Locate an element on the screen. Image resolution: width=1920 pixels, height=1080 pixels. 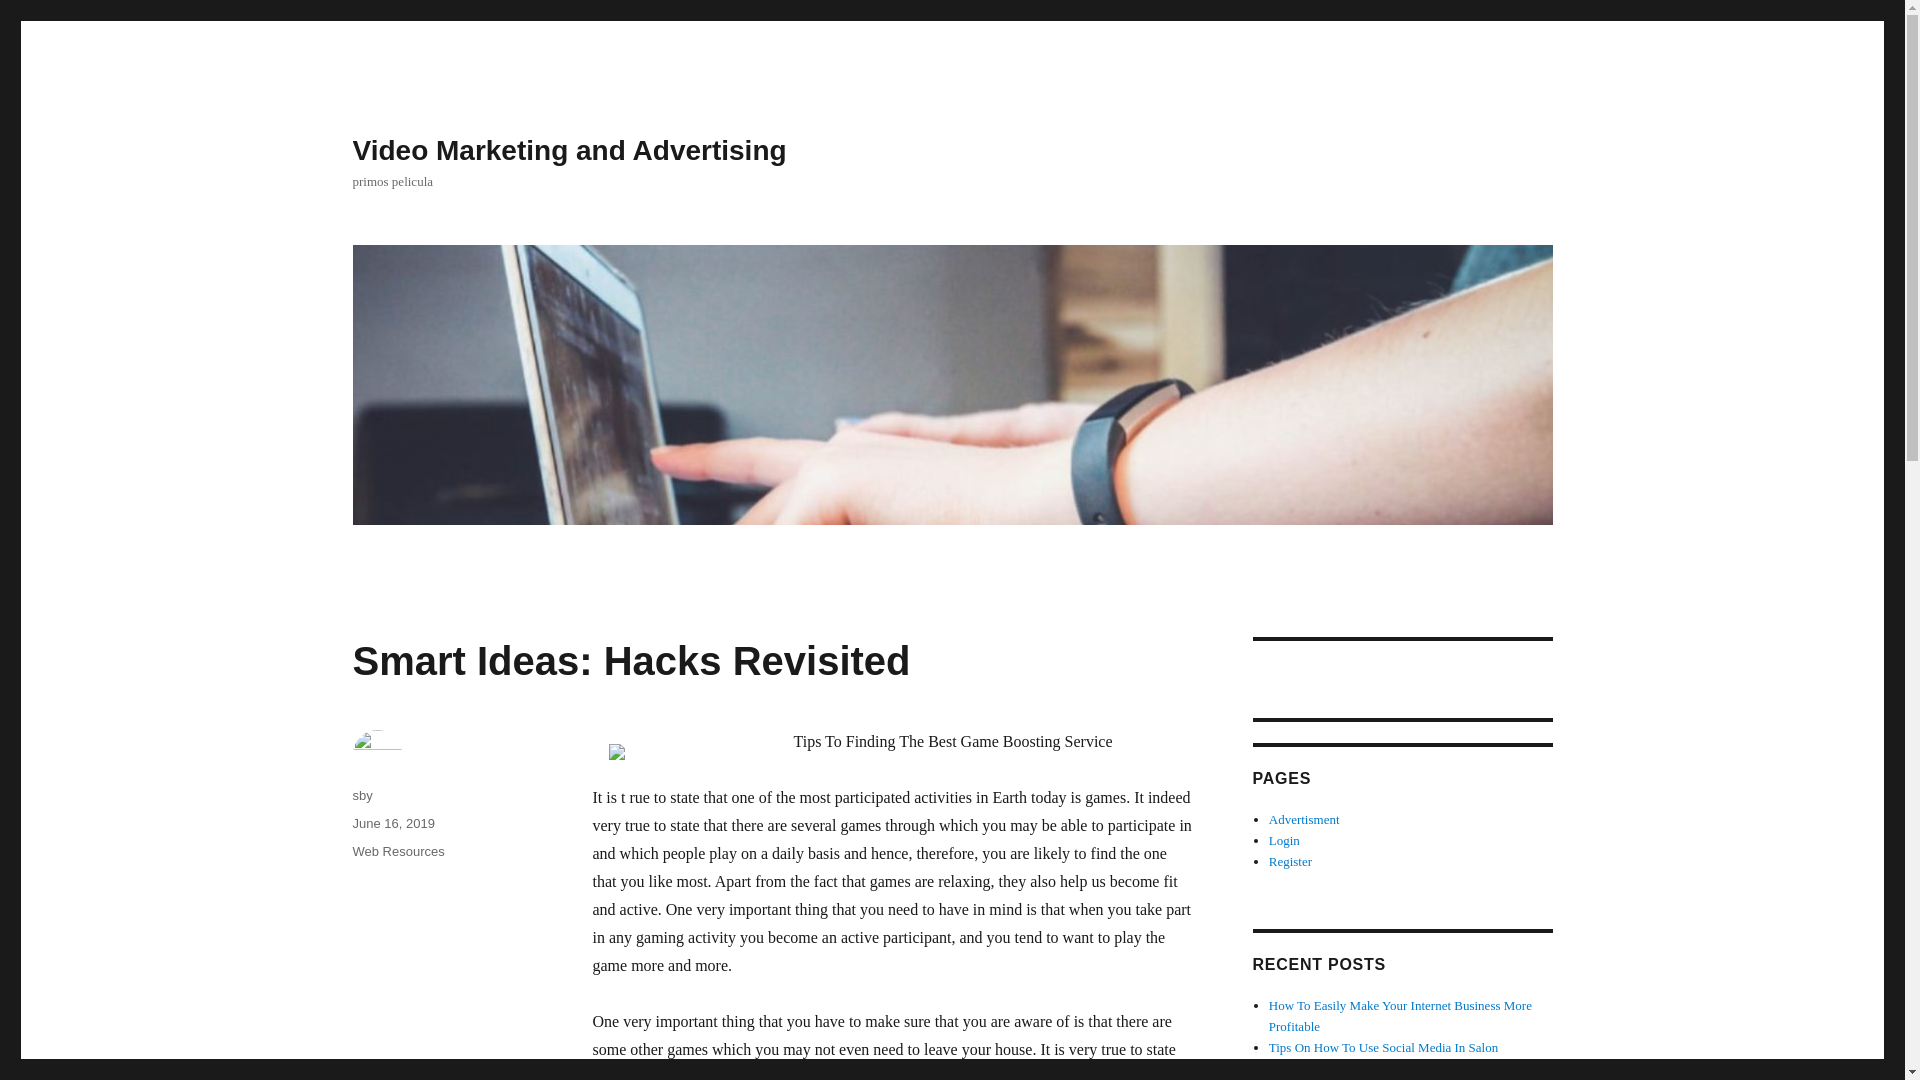
Register is located at coordinates (1290, 862).